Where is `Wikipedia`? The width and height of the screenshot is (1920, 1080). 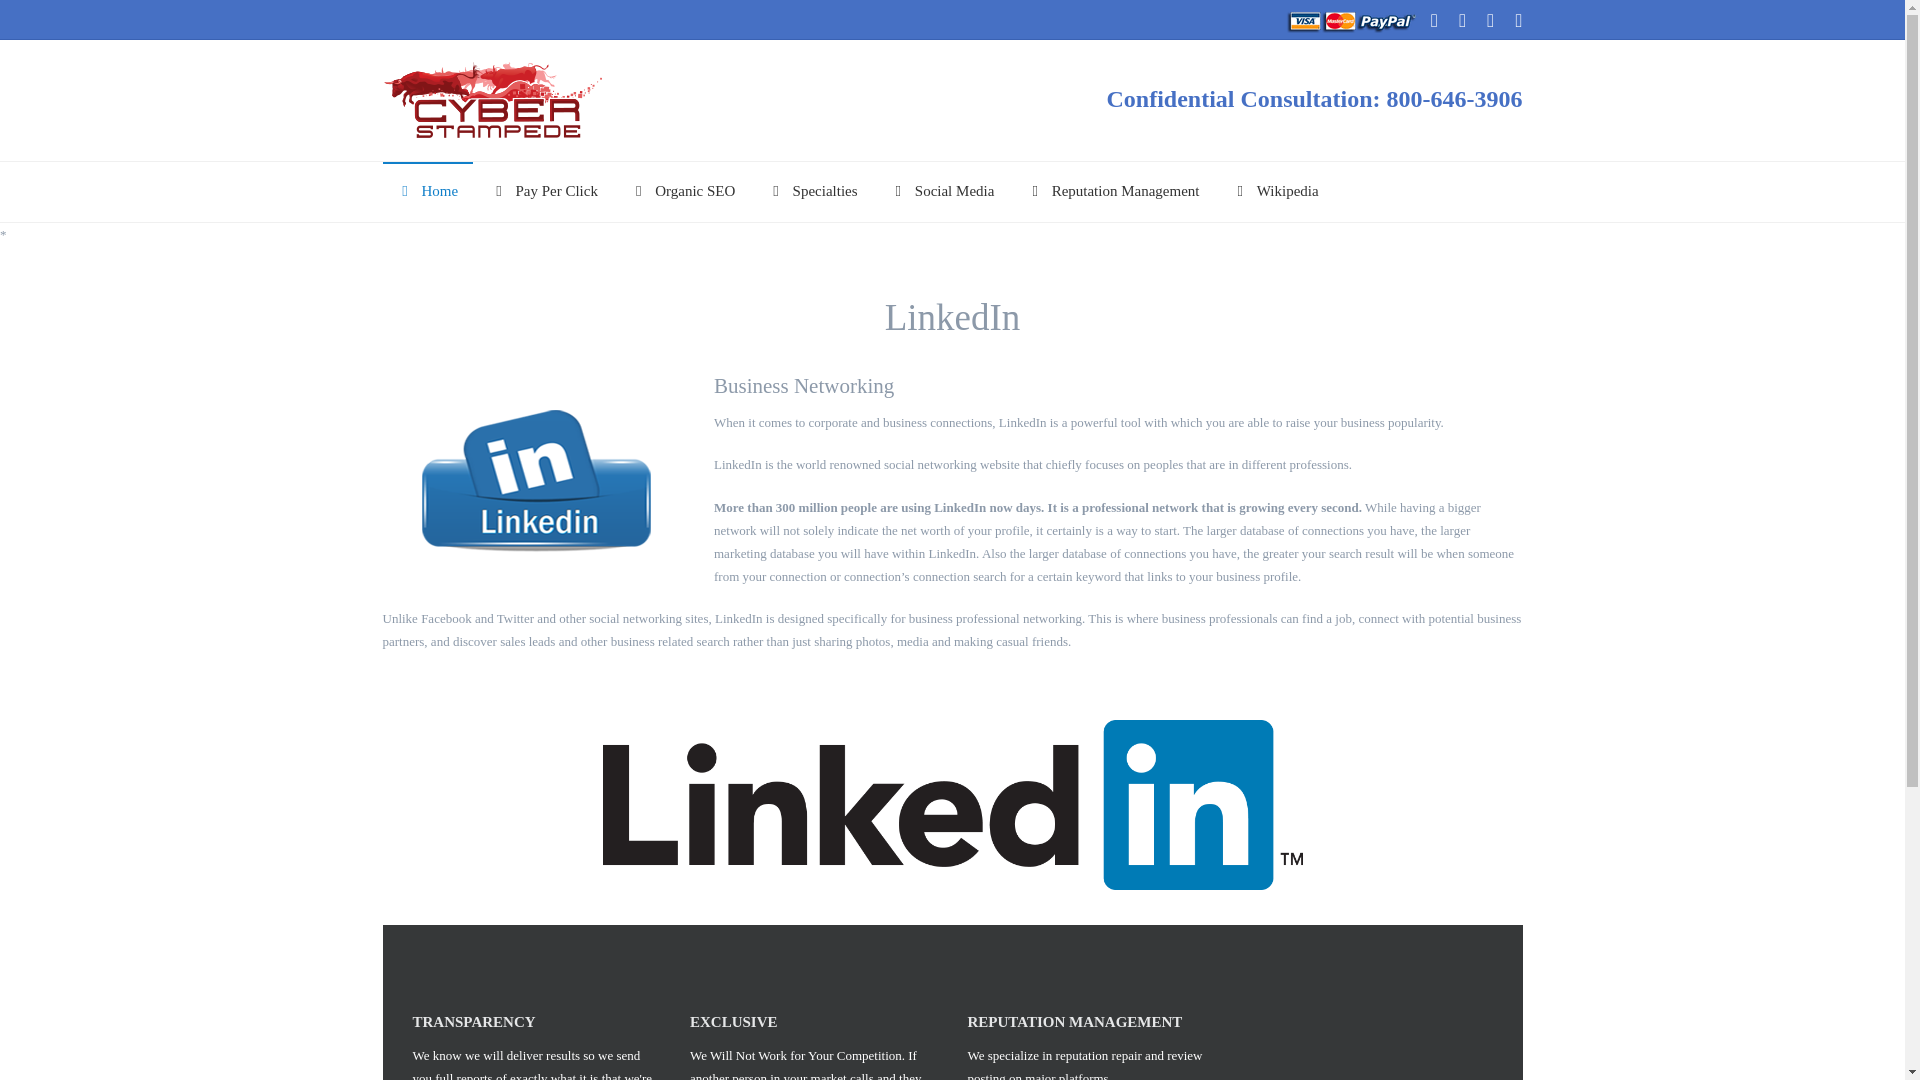
Wikipedia is located at coordinates (1276, 192).